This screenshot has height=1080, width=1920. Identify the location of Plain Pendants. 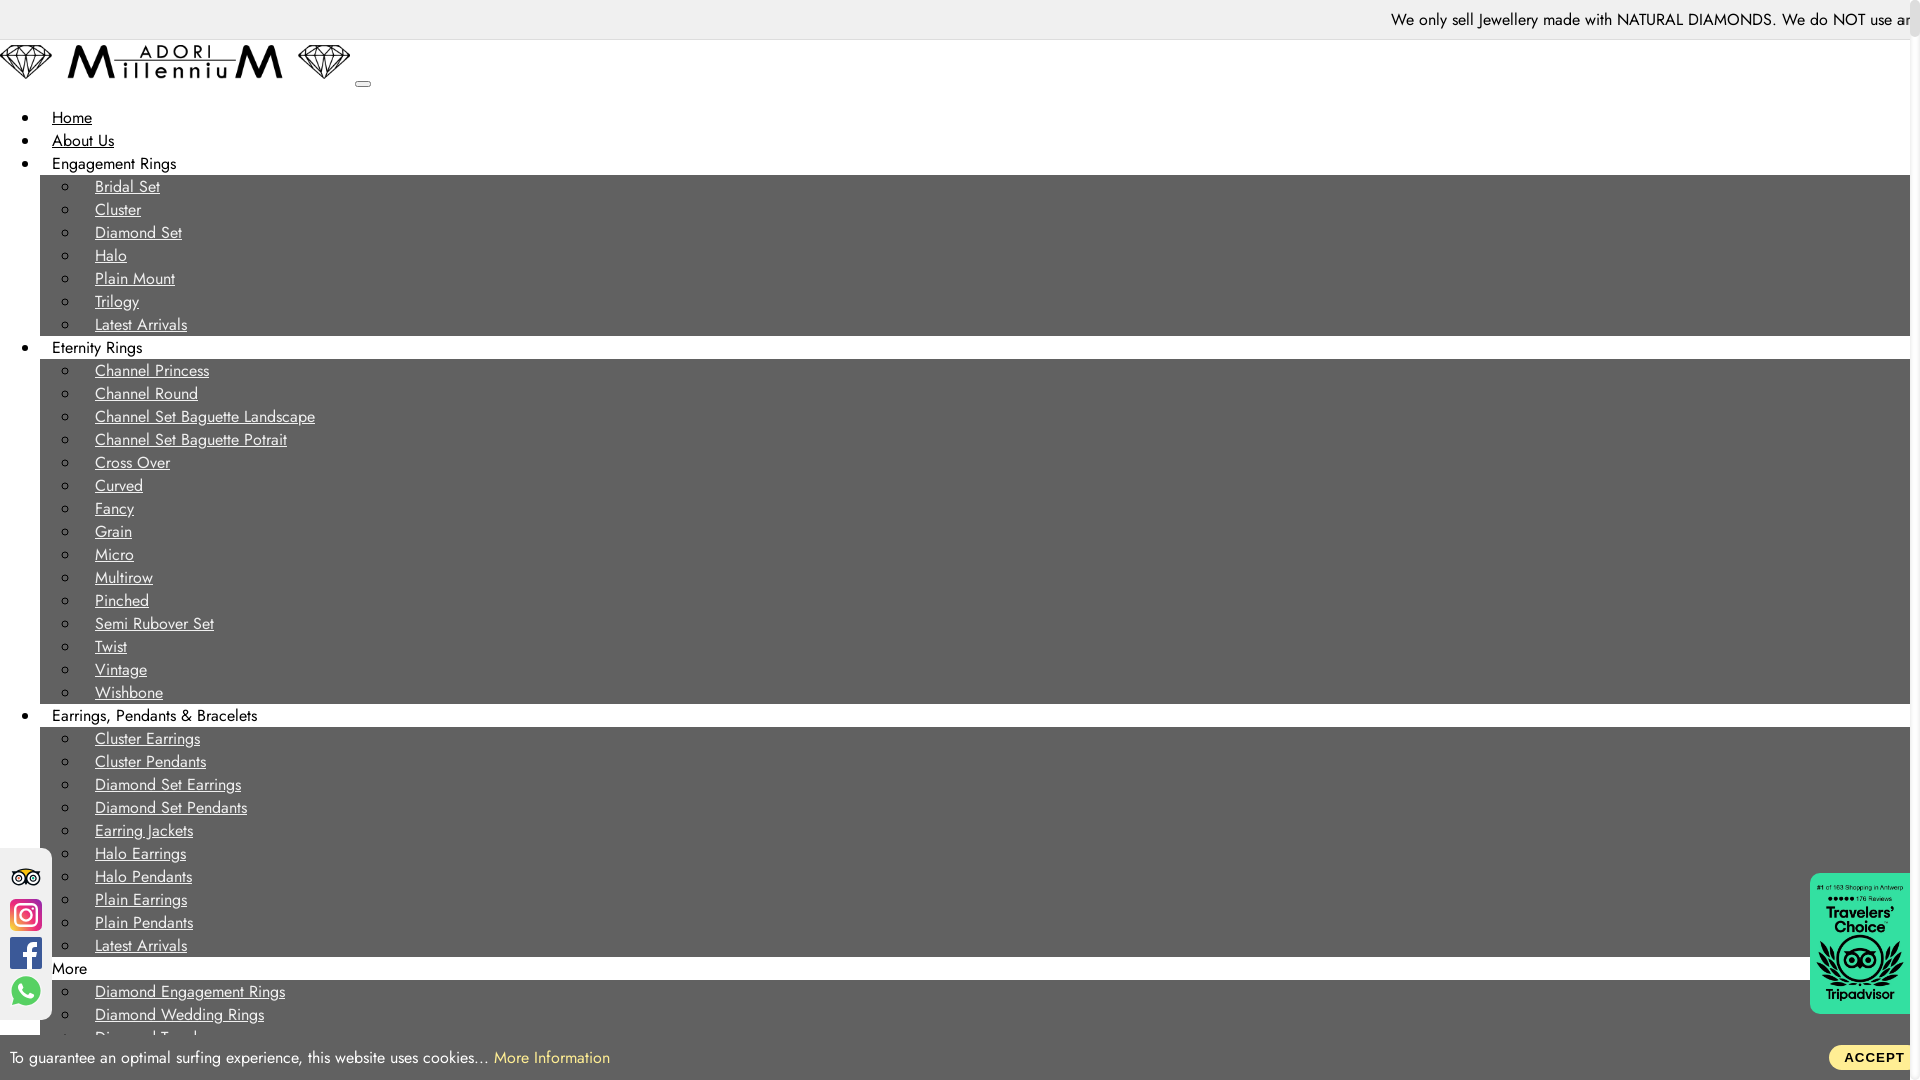
(144, 922).